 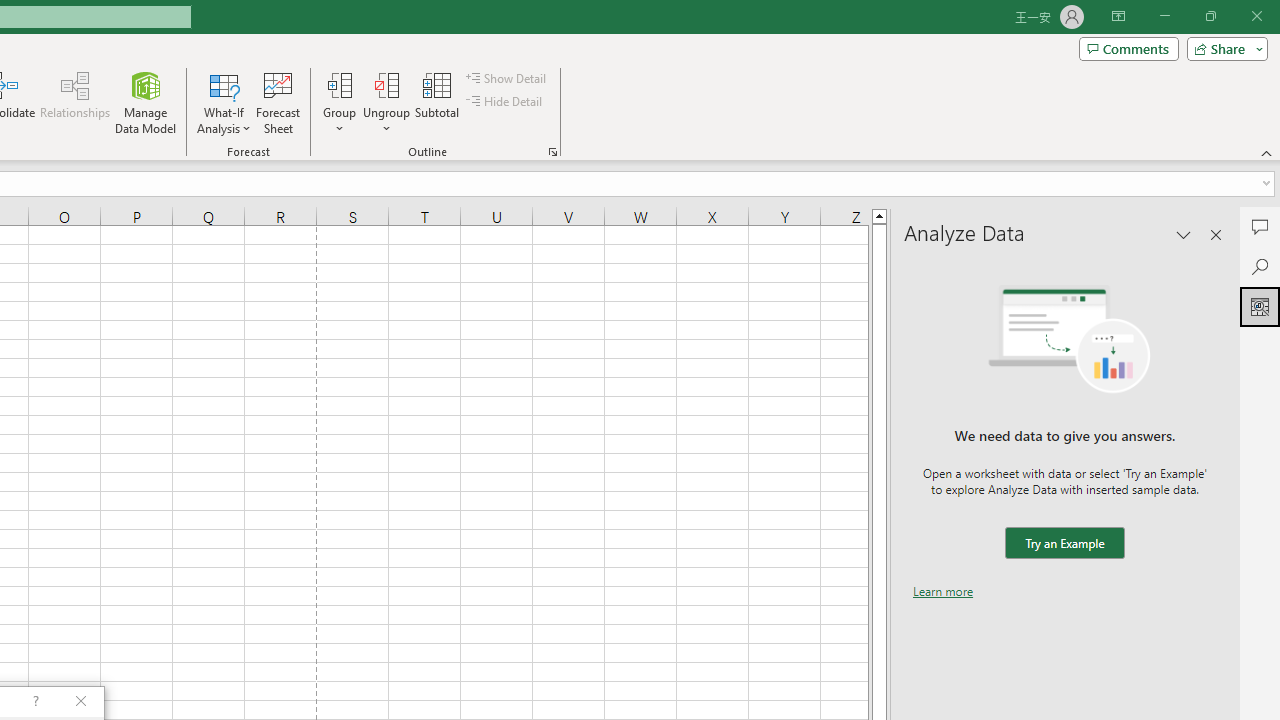 I want to click on We need data to give you answers. Try an Example, so click(x=1064, y=544).